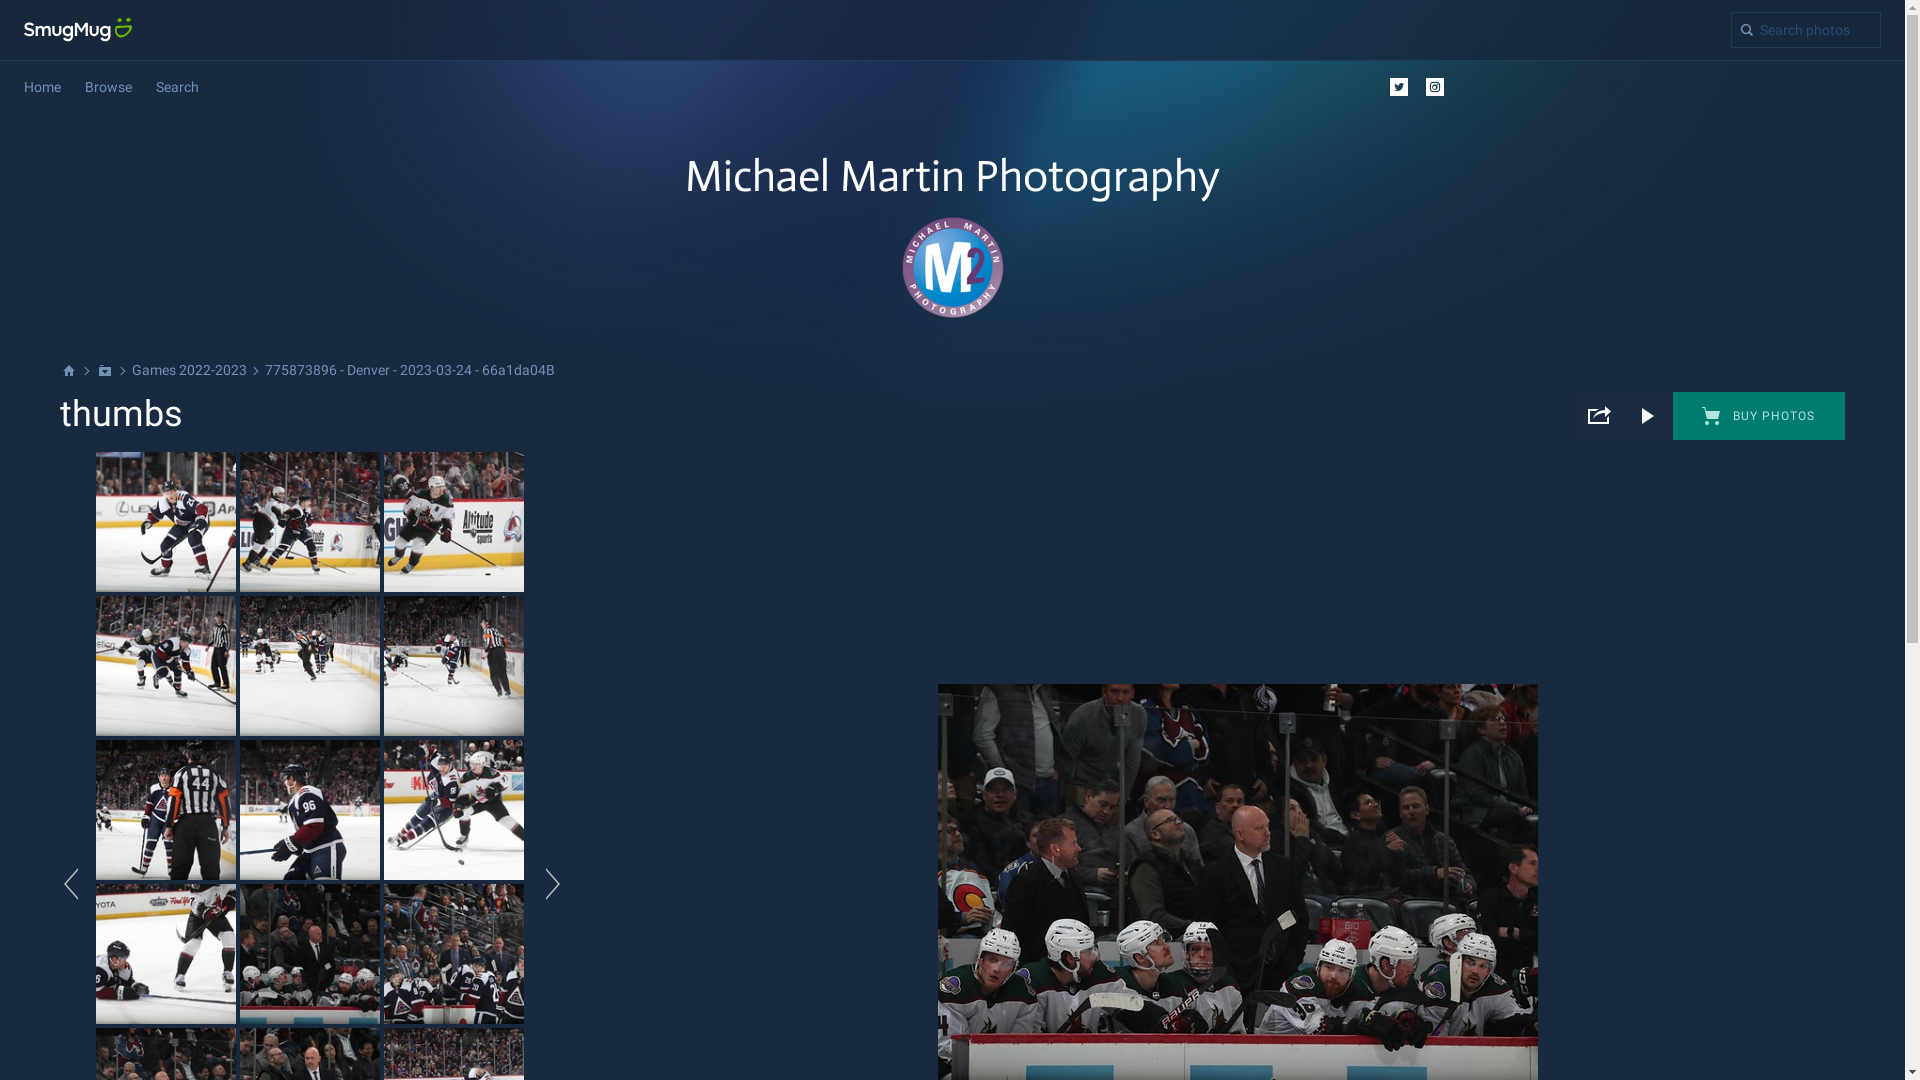  What do you see at coordinates (1648, 416) in the screenshot?
I see `Slideshow` at bounding box center [1648, 416].